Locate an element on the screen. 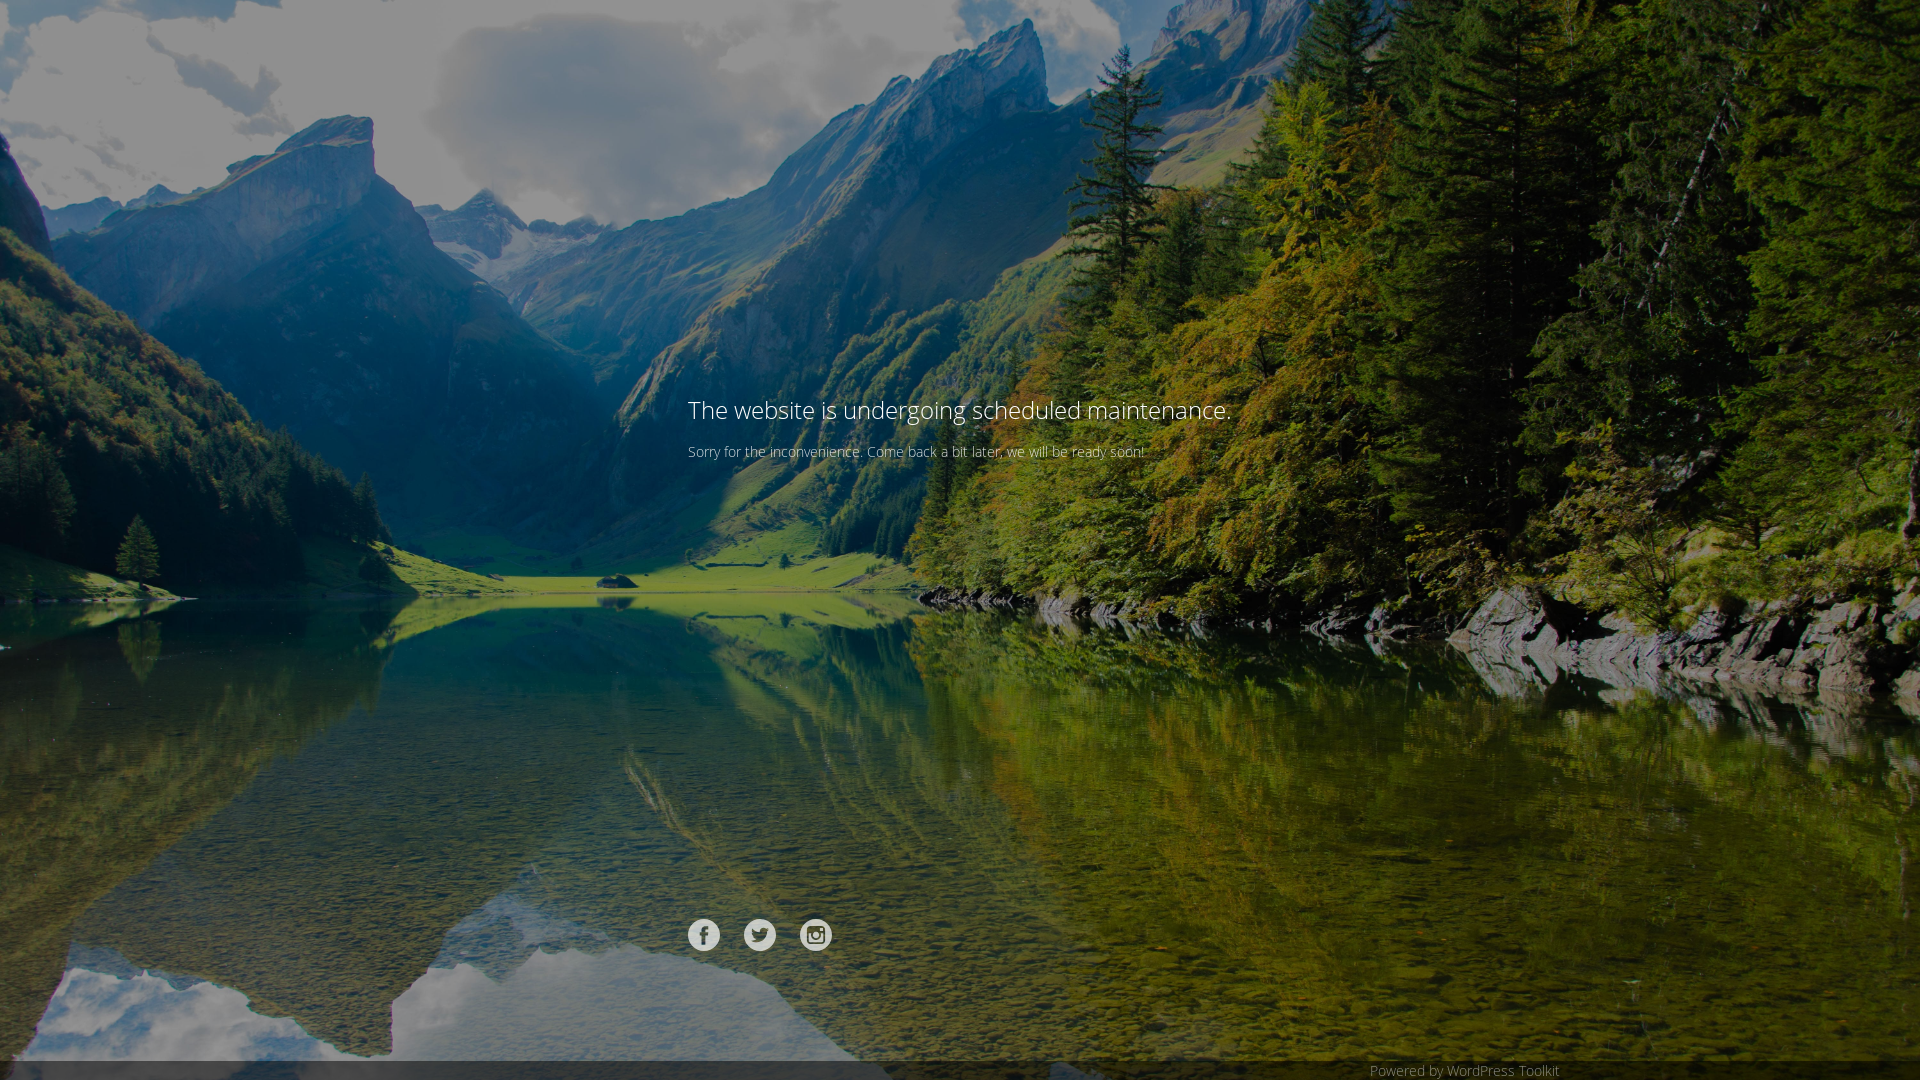 The image size is (1920, 1080). Facebook is located at coordinates (704, 935).